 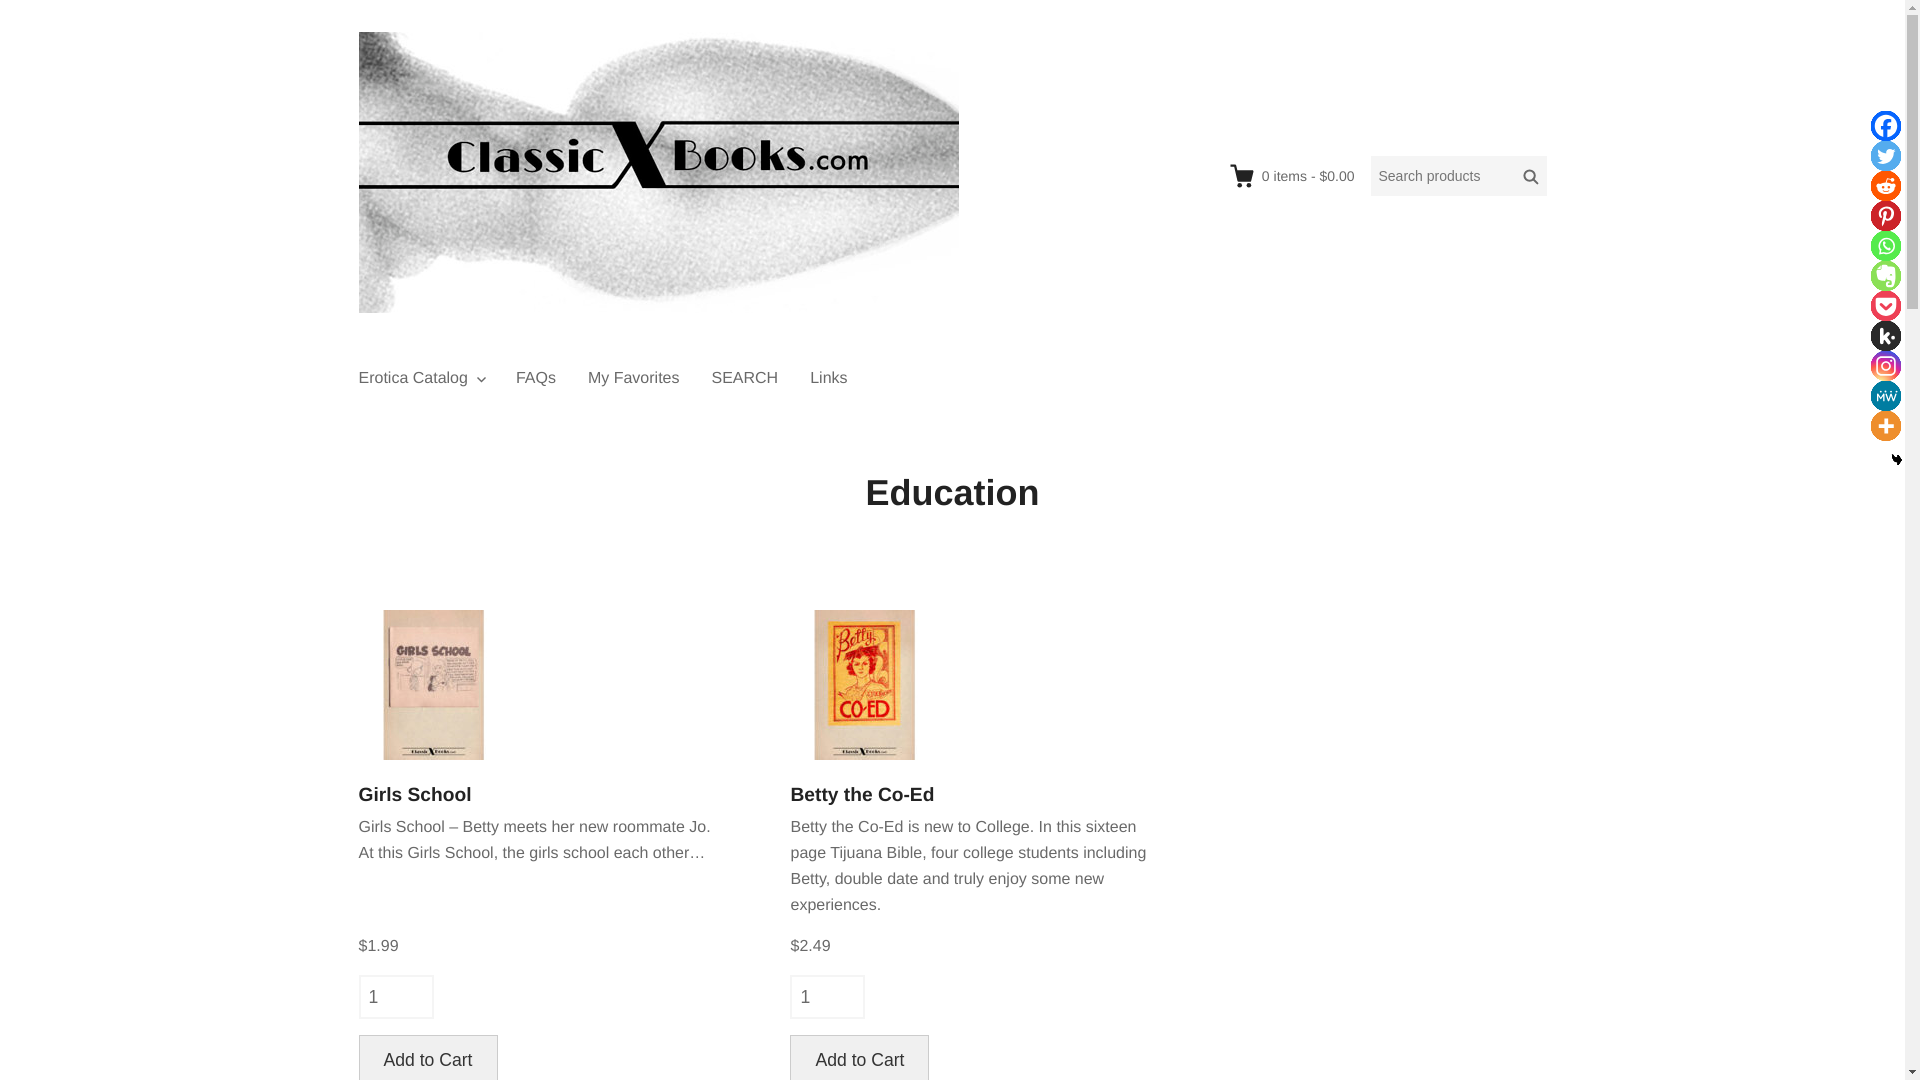 What do you see at coordinates (1885, 185) in the screenshot?
I see `Reddit` at bounding box center [1885, 185].